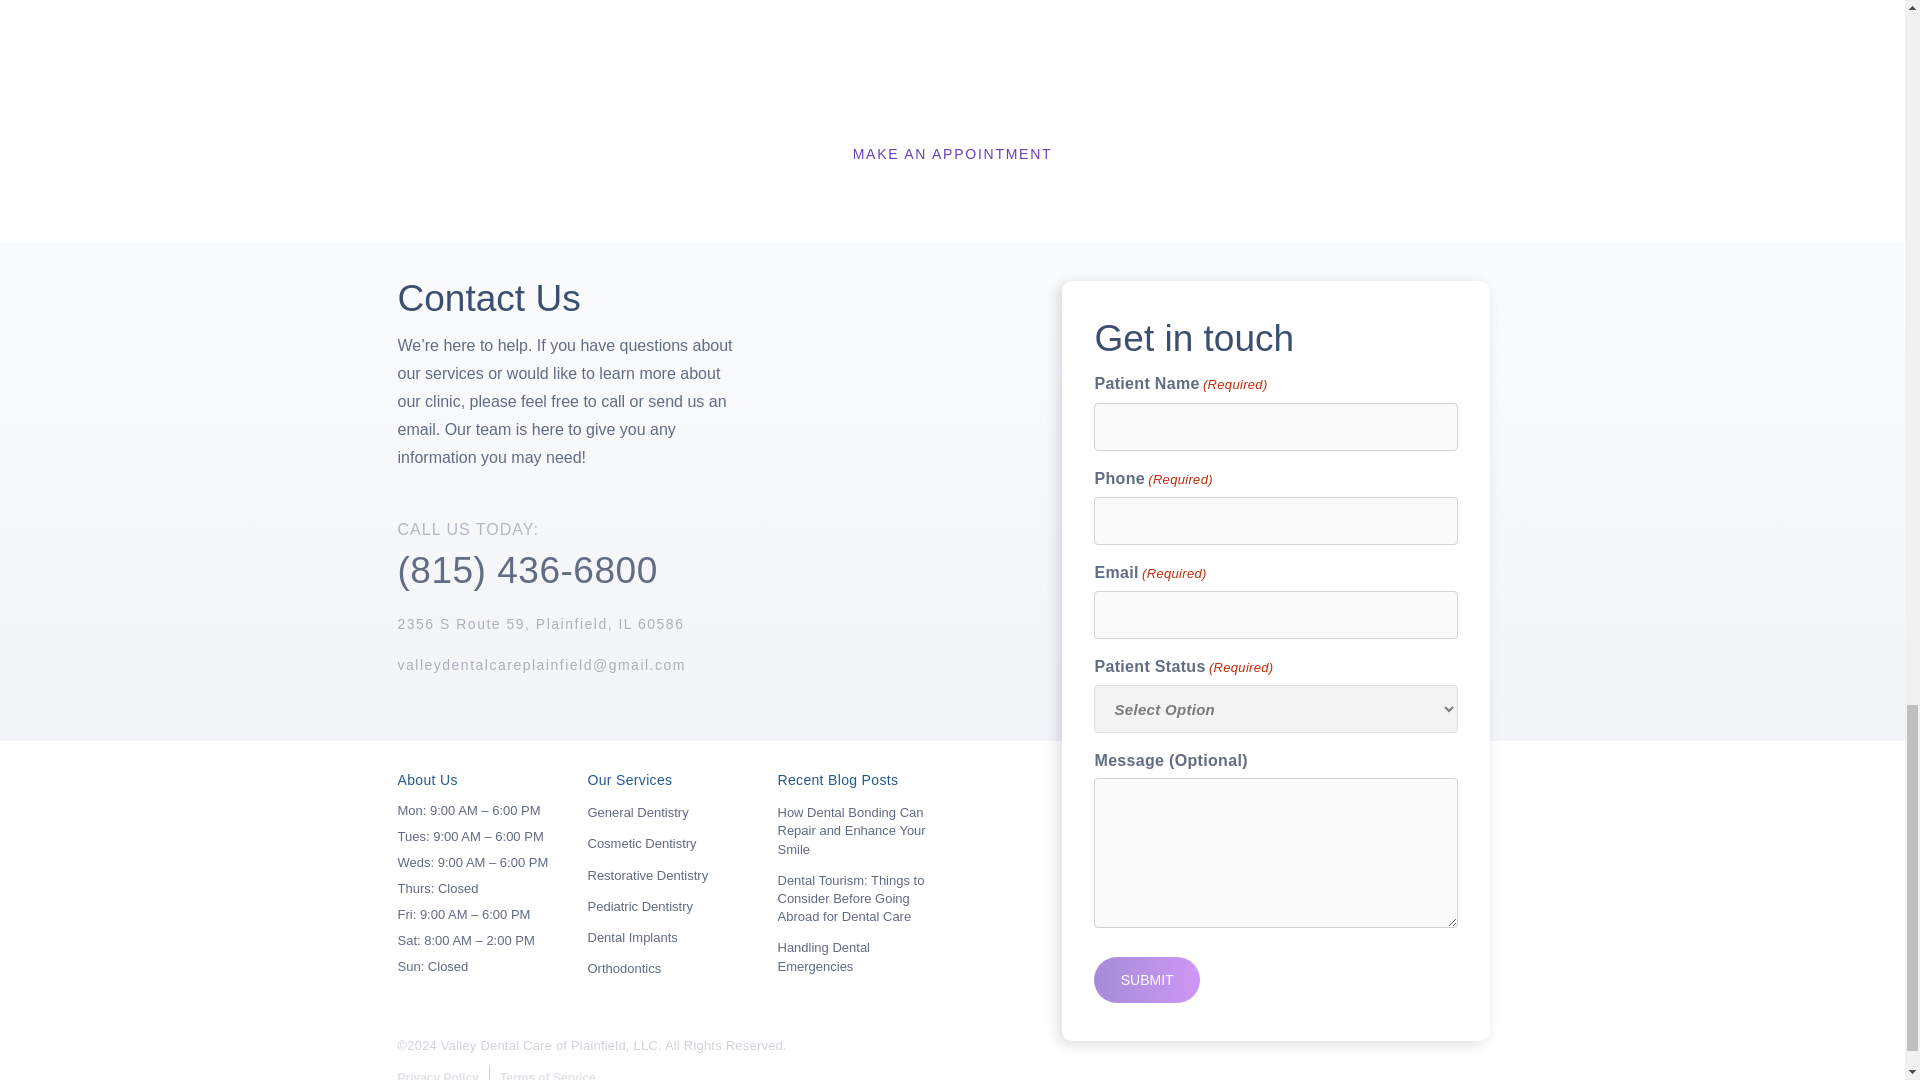 The image size is (1920, 1080). Describe the element at coordinates (624, 968) in the screenshot. I see `Orthodontics` at that location.